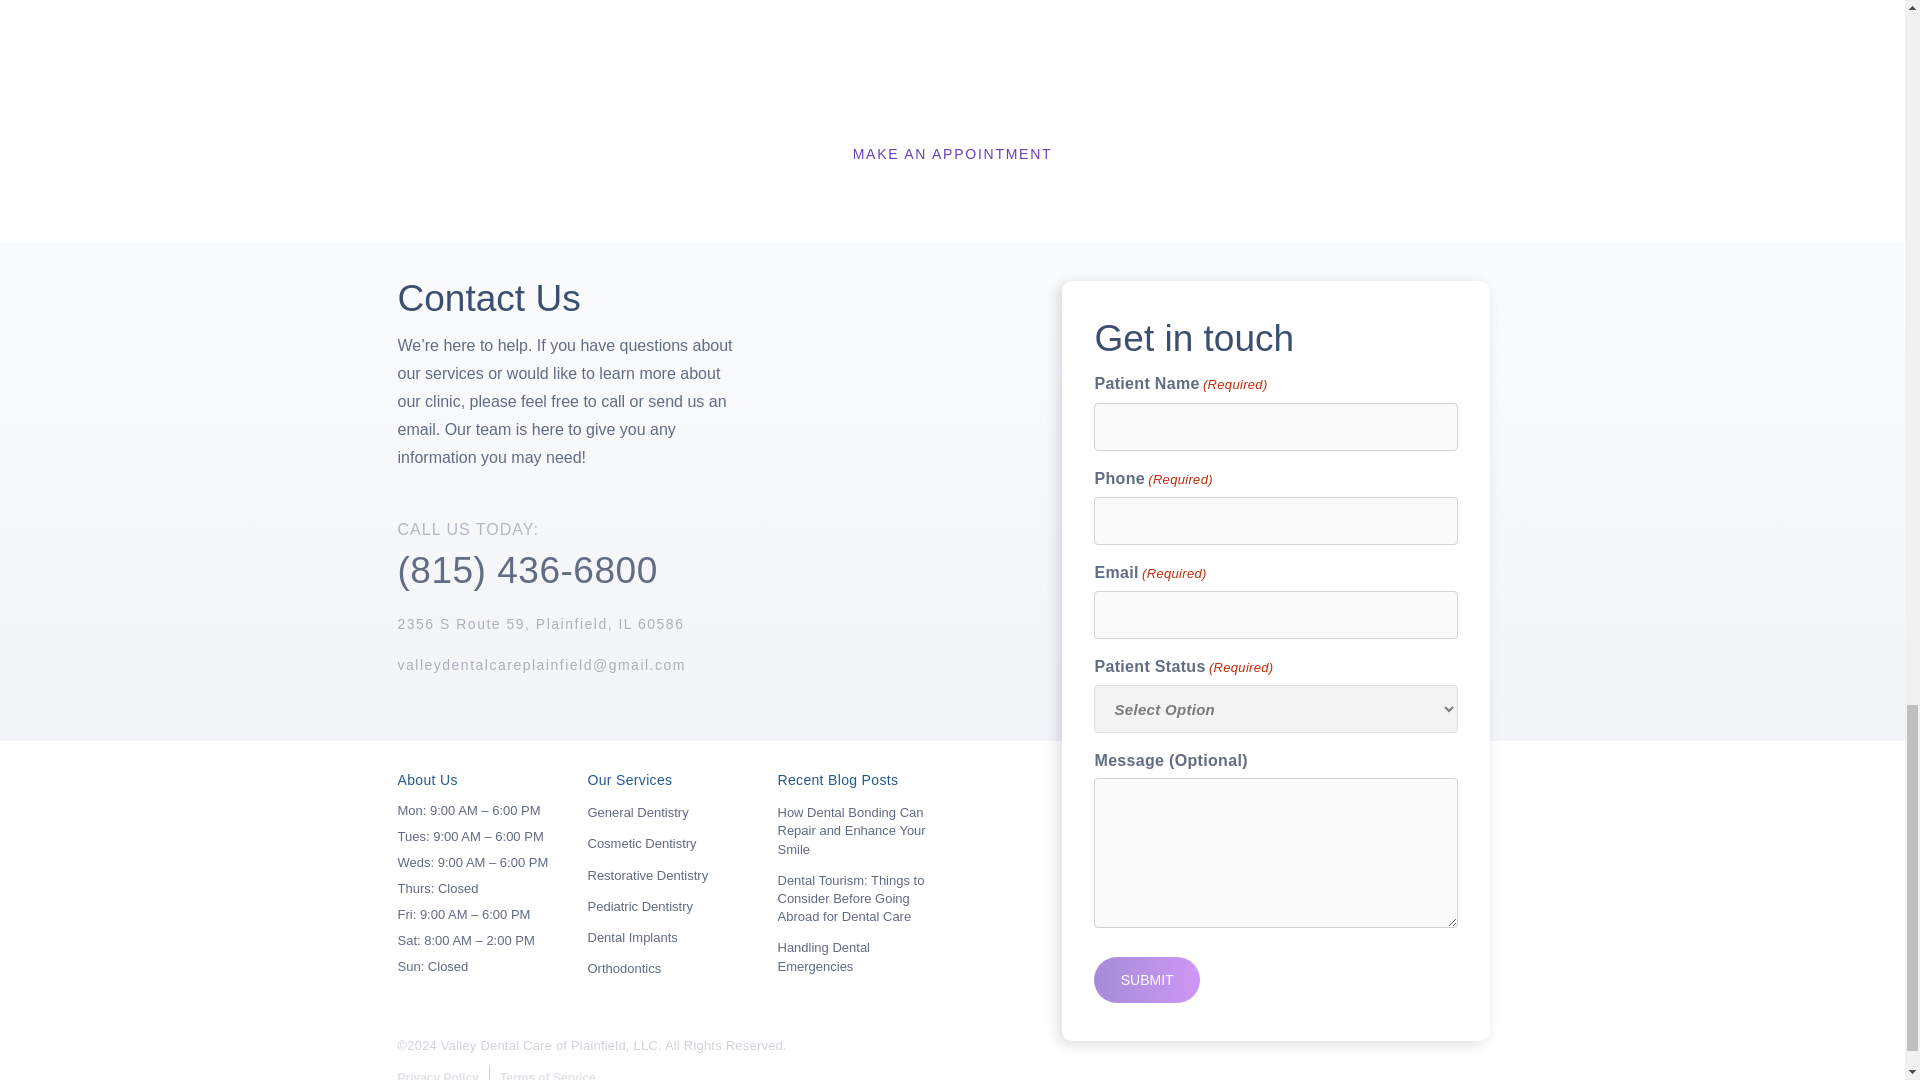 The image size is (1920, 1080). Describe the element at coordinates (624, 968) in the screenshot. I see `Orthodontics` at that location.